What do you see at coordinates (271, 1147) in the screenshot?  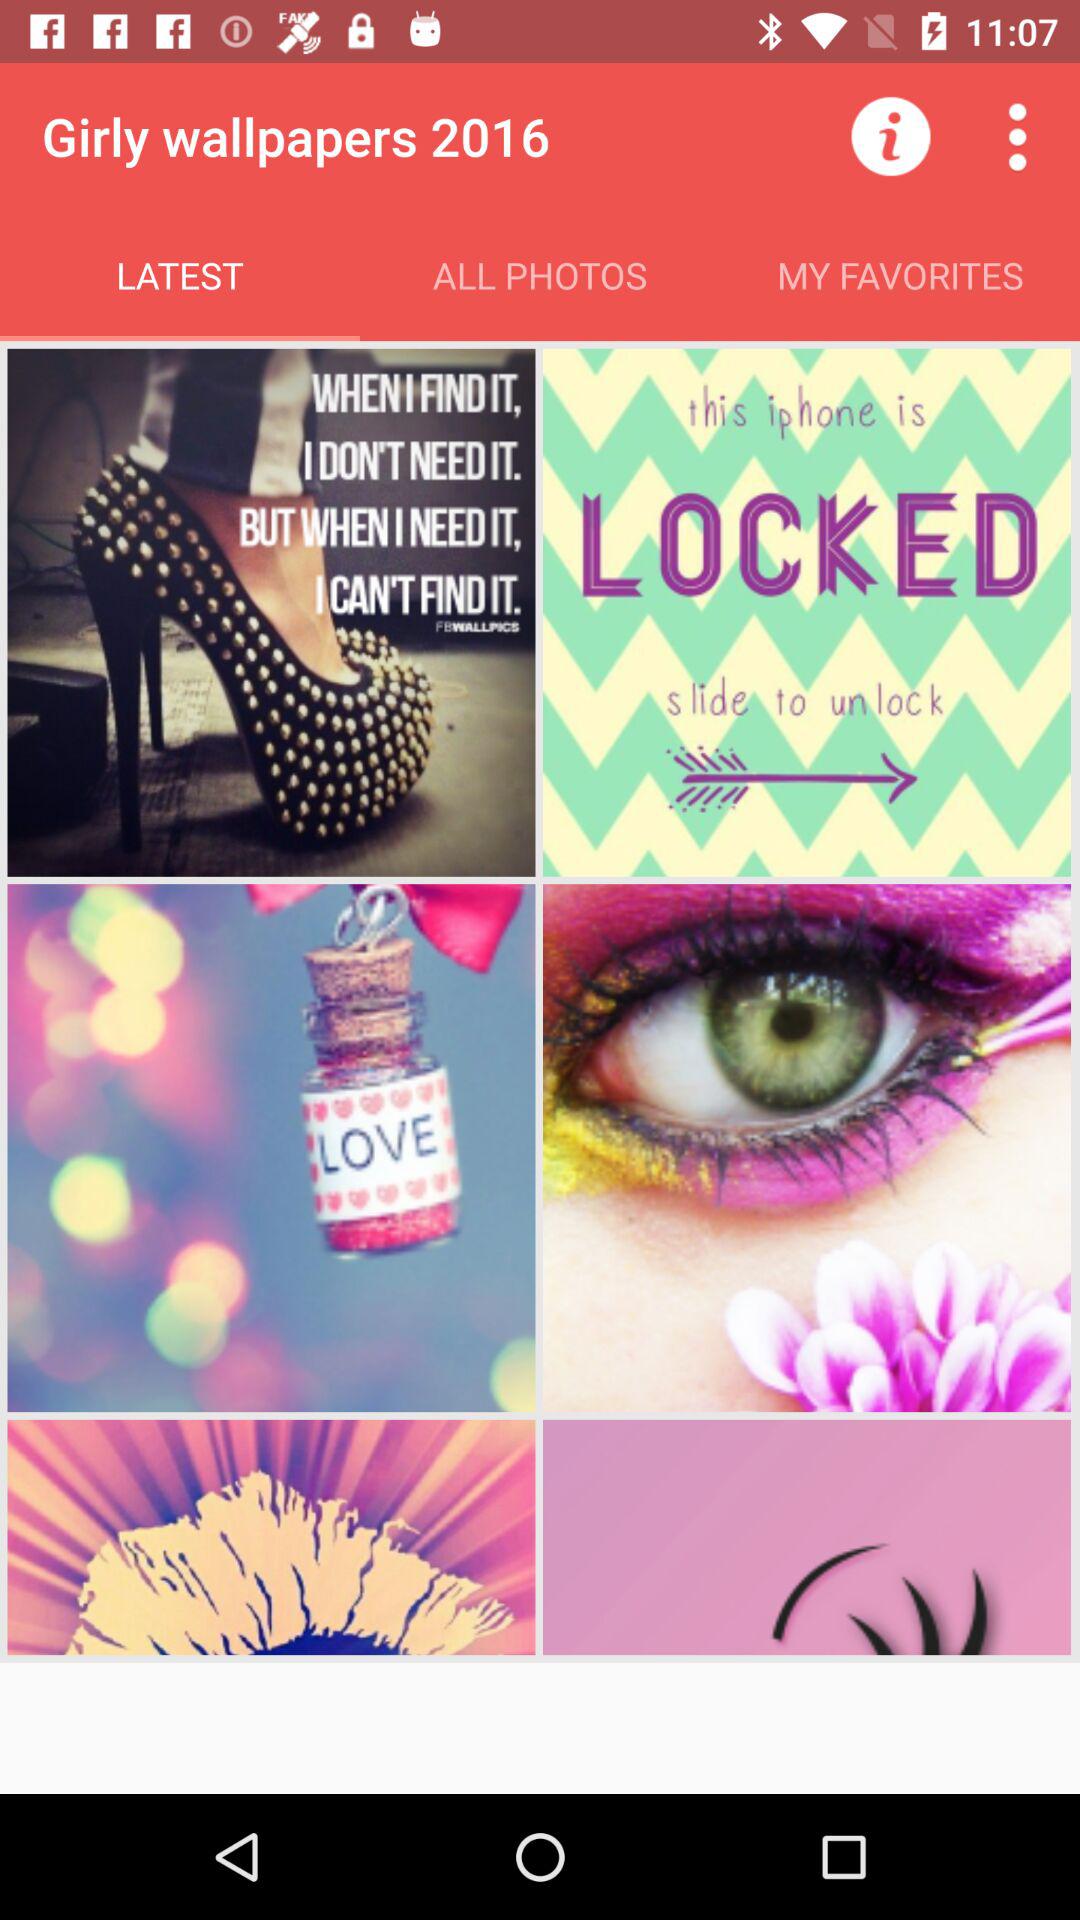 I see `select the 3rd pic love` at bounding box center [271, 1147].